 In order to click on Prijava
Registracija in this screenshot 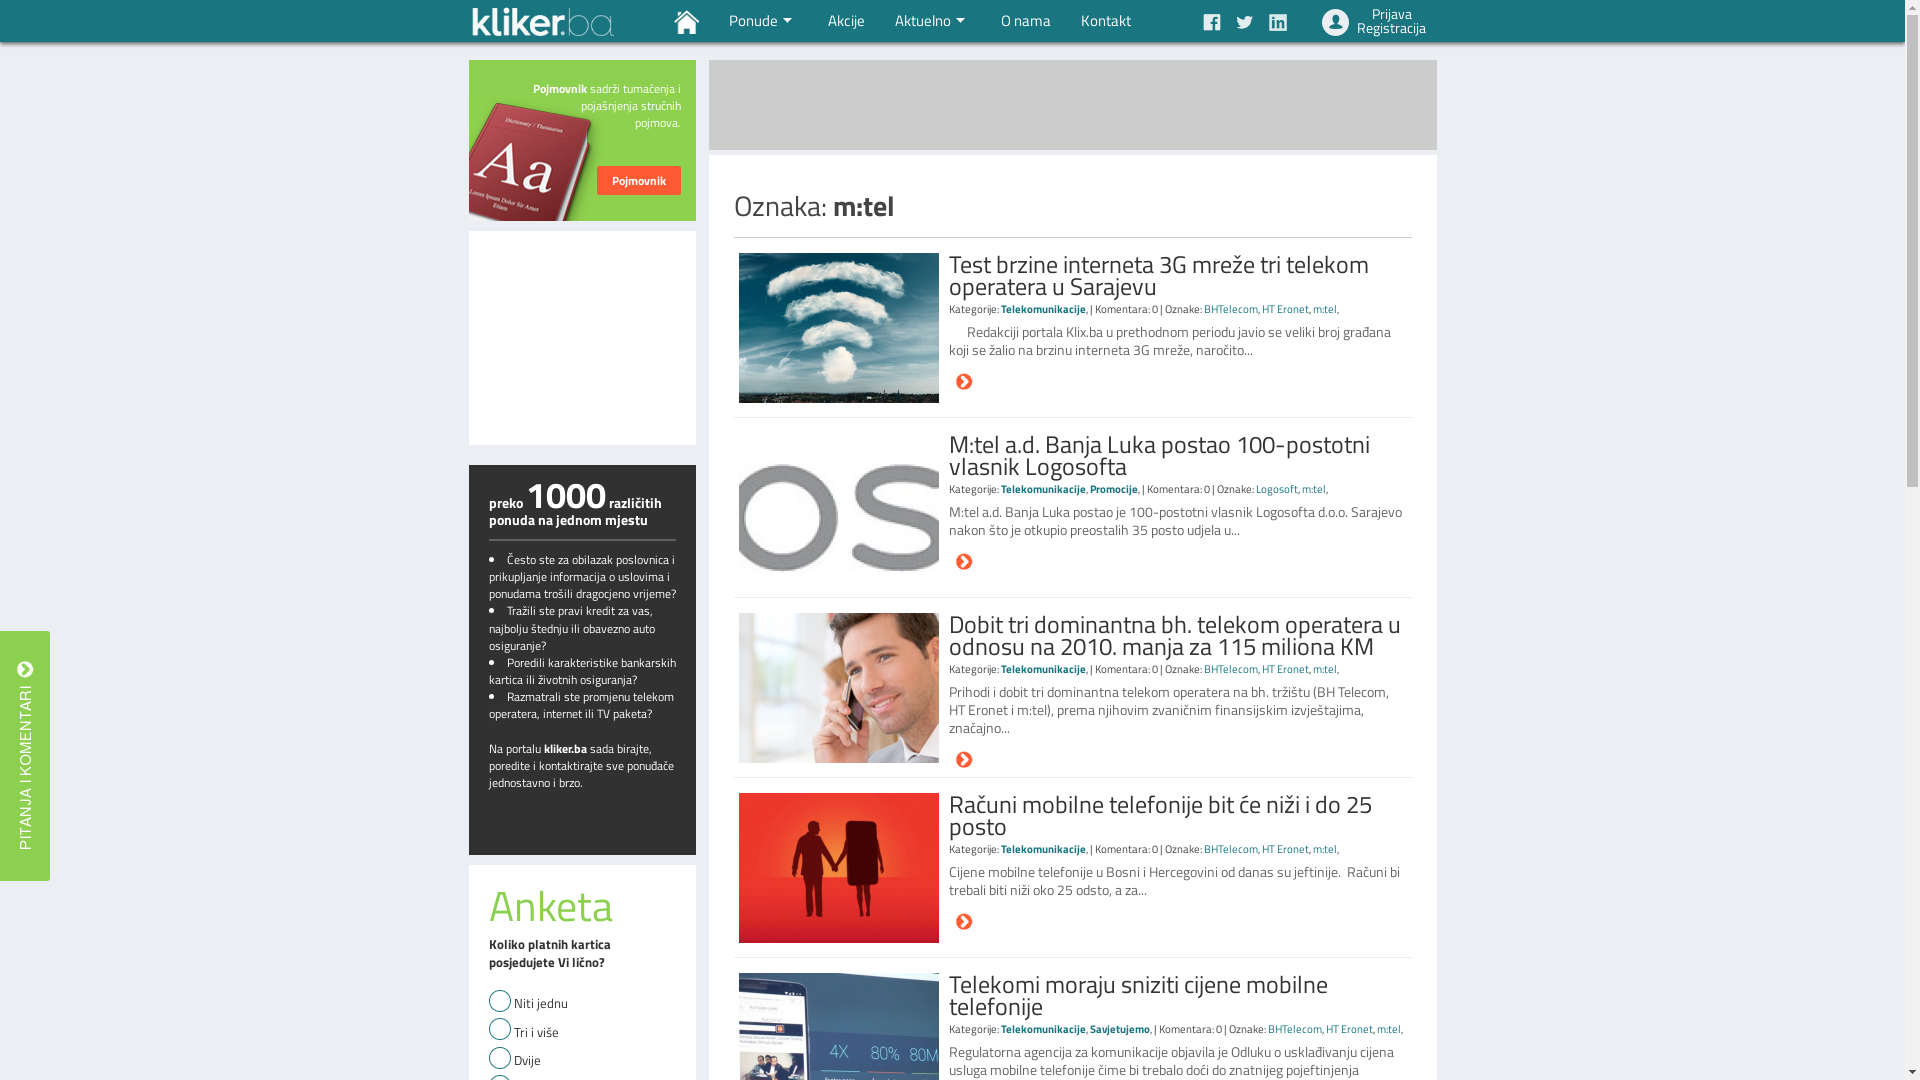, I will do `click(1376, 21)`.